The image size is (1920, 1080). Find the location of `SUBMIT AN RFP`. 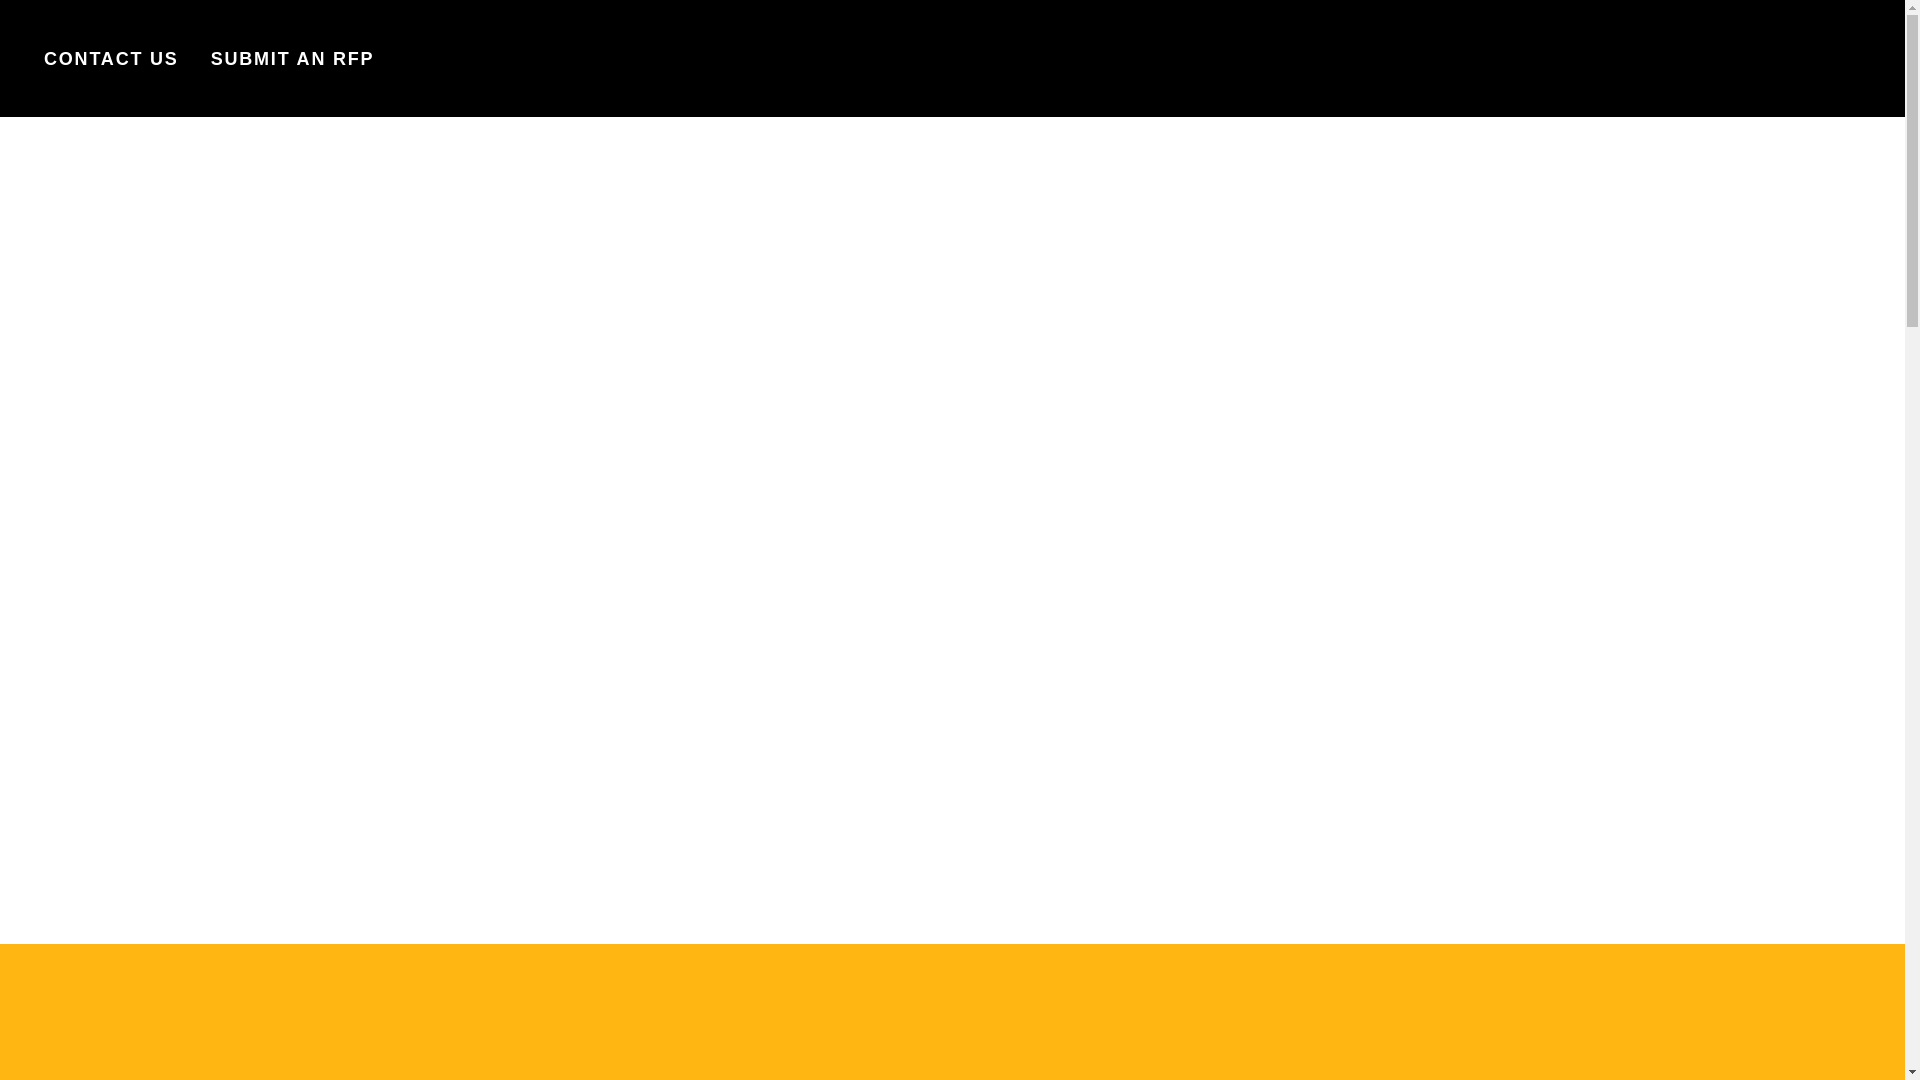

SUBMIT AN RFP is located at coordinates (292, 58).